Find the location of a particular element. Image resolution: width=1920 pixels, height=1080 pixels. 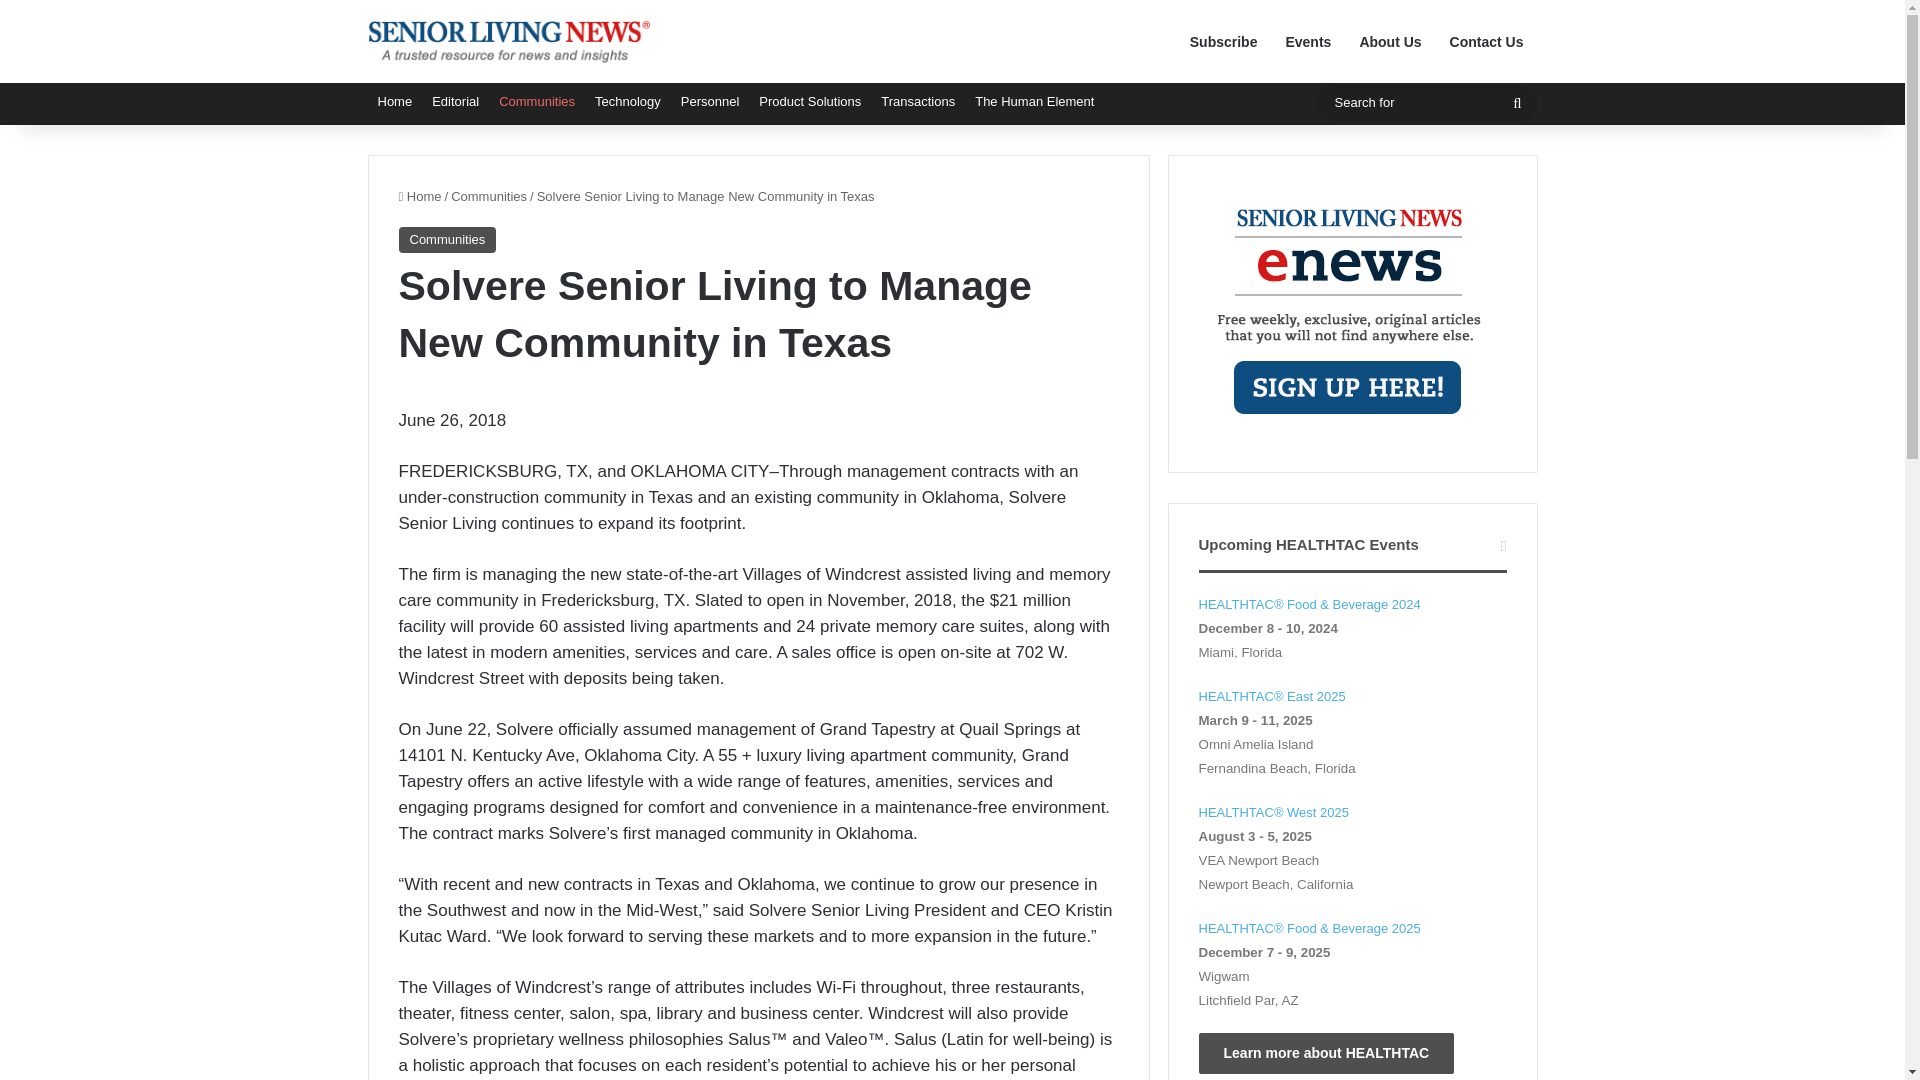

Editorial is located at coordinates (456, 102).